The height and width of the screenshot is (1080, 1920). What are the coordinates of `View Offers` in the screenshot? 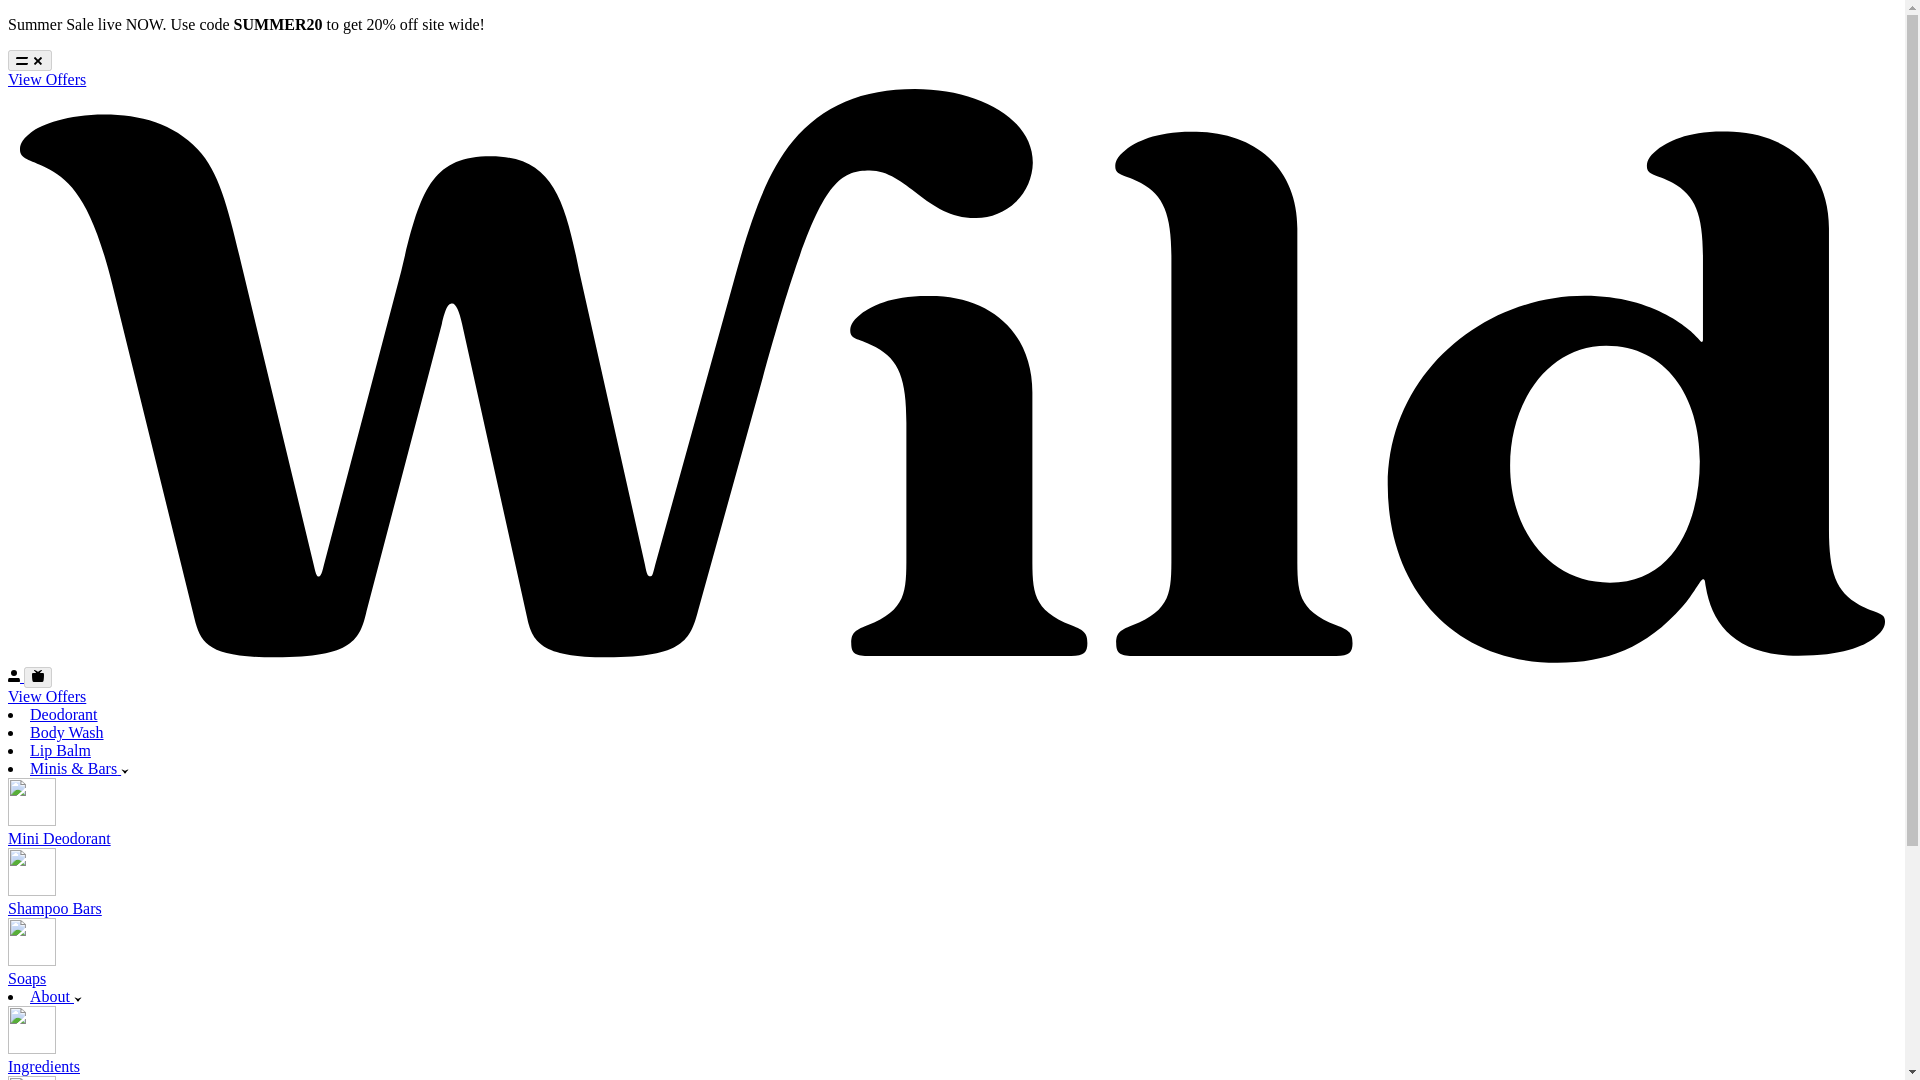 It's located at (46, 696).